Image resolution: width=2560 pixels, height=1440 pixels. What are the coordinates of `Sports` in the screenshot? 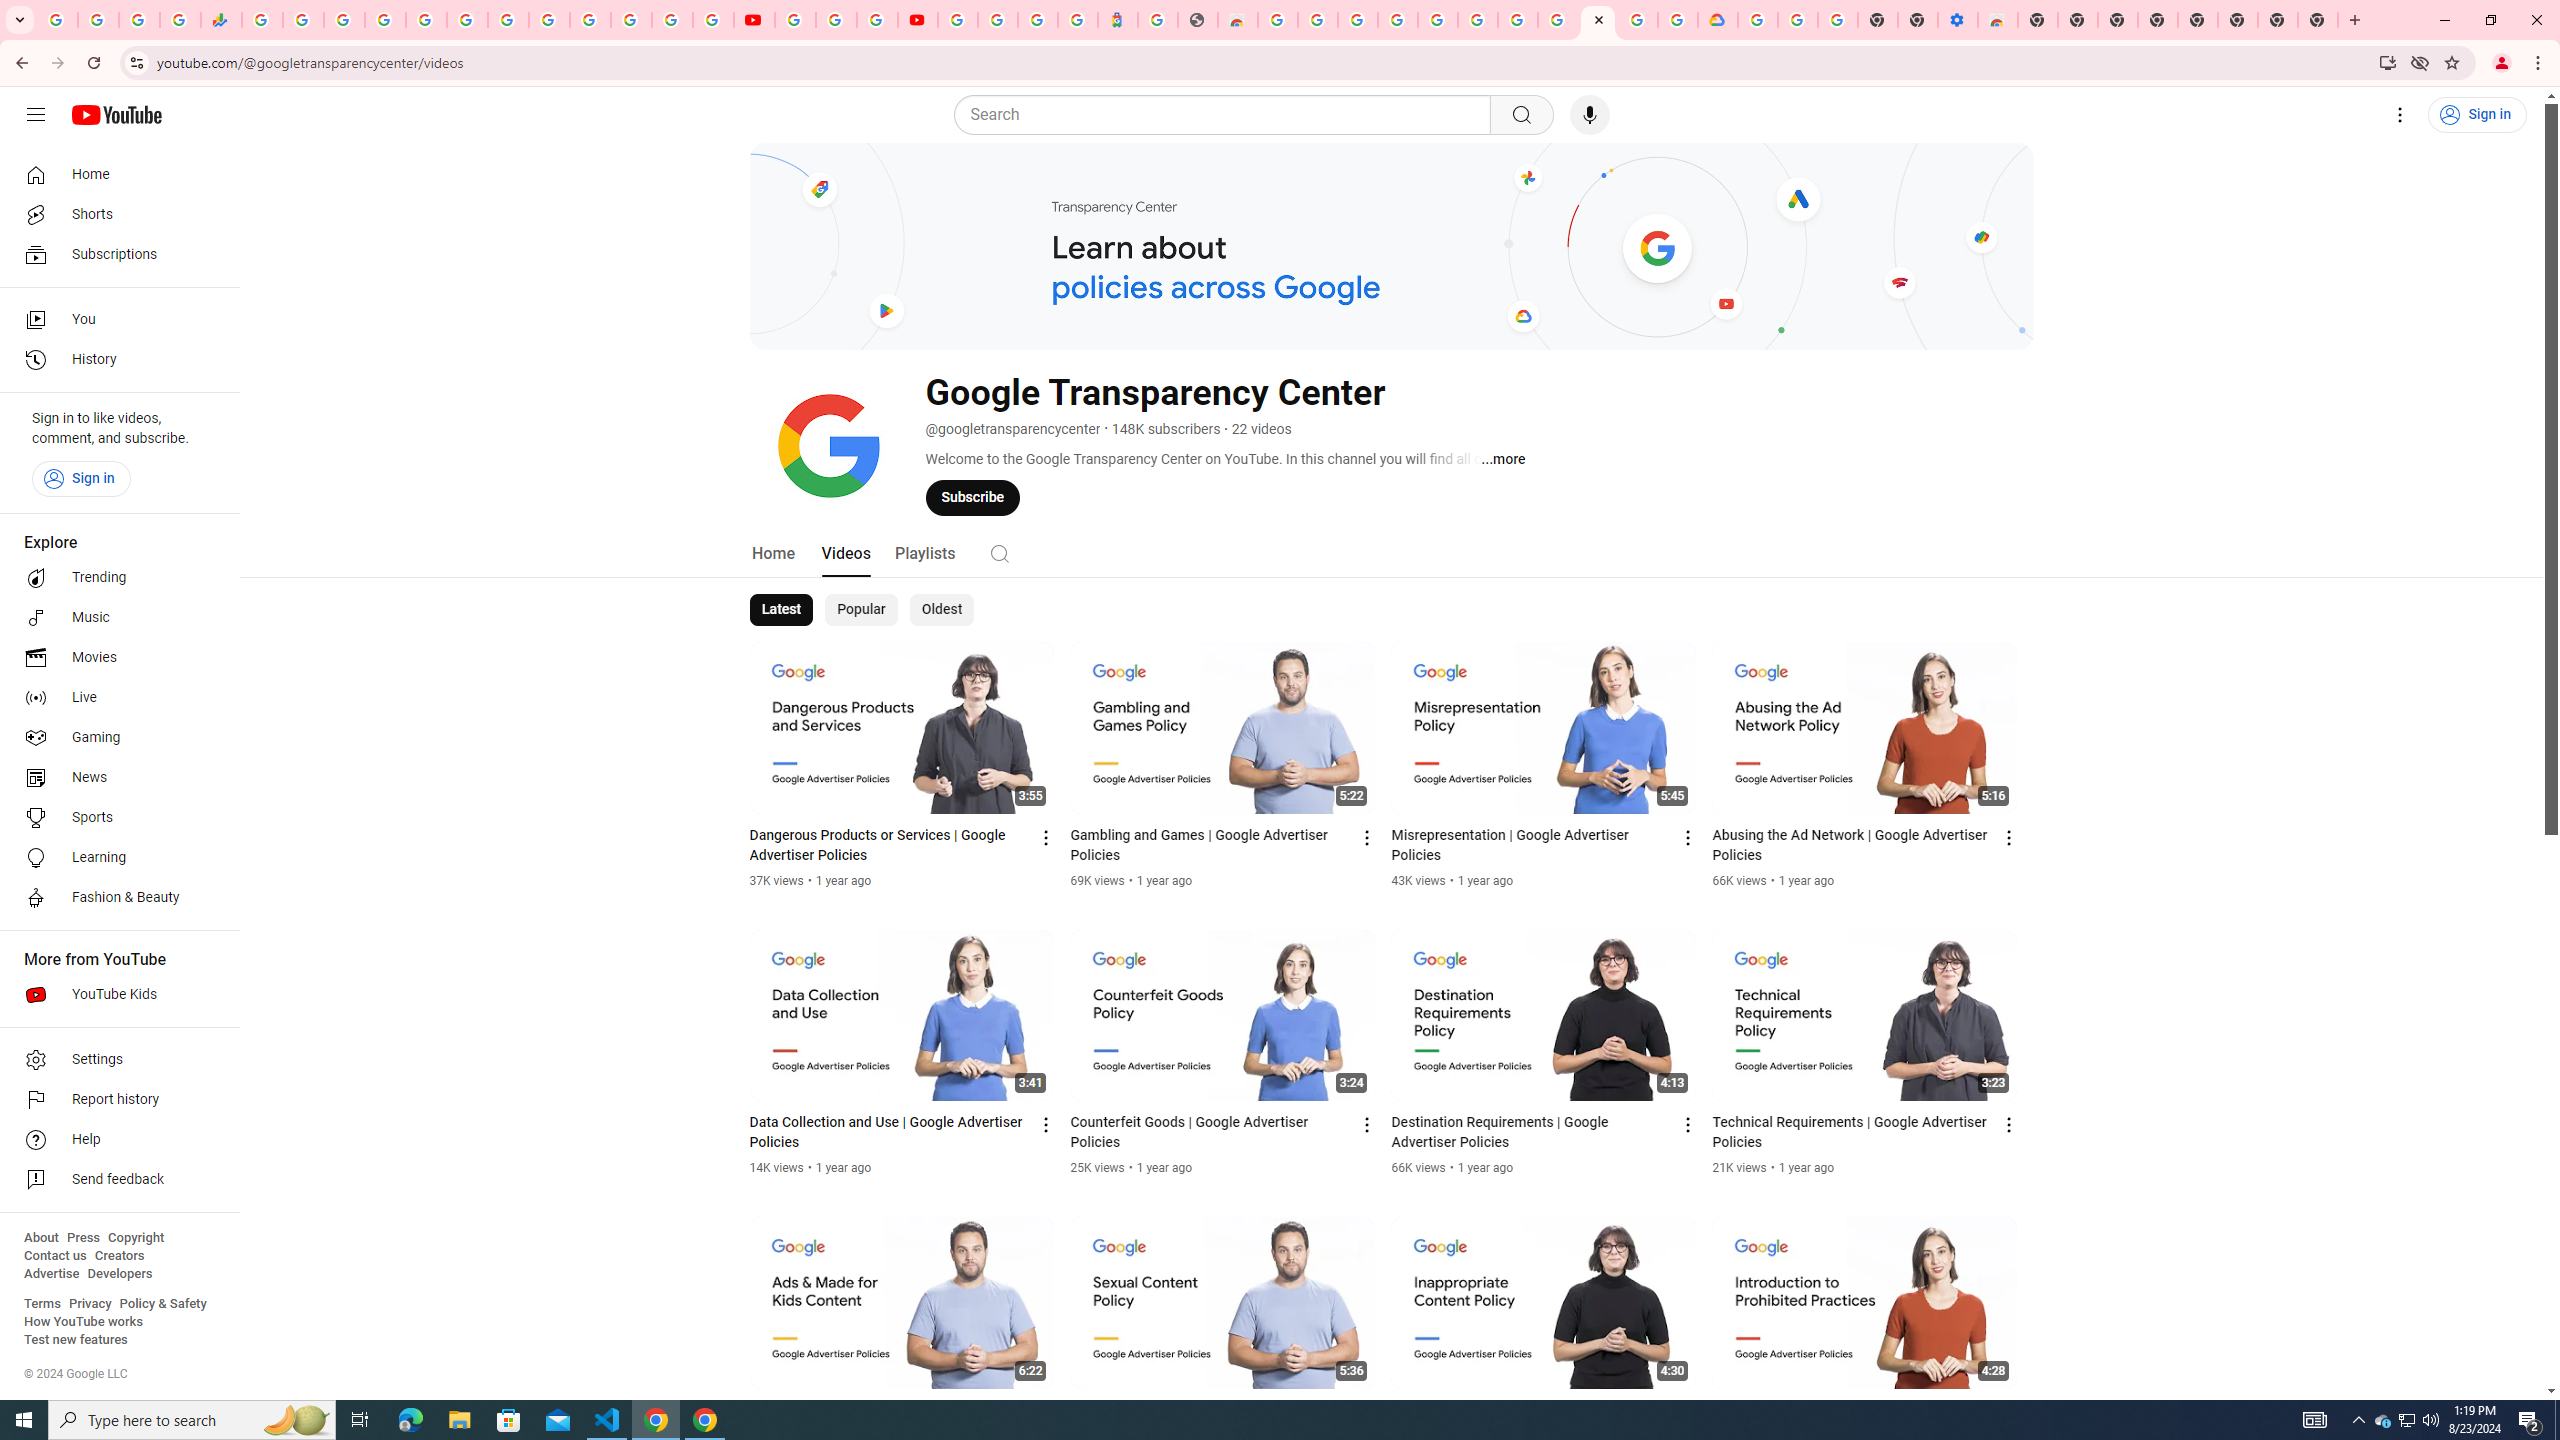 It's located at (114, 818).